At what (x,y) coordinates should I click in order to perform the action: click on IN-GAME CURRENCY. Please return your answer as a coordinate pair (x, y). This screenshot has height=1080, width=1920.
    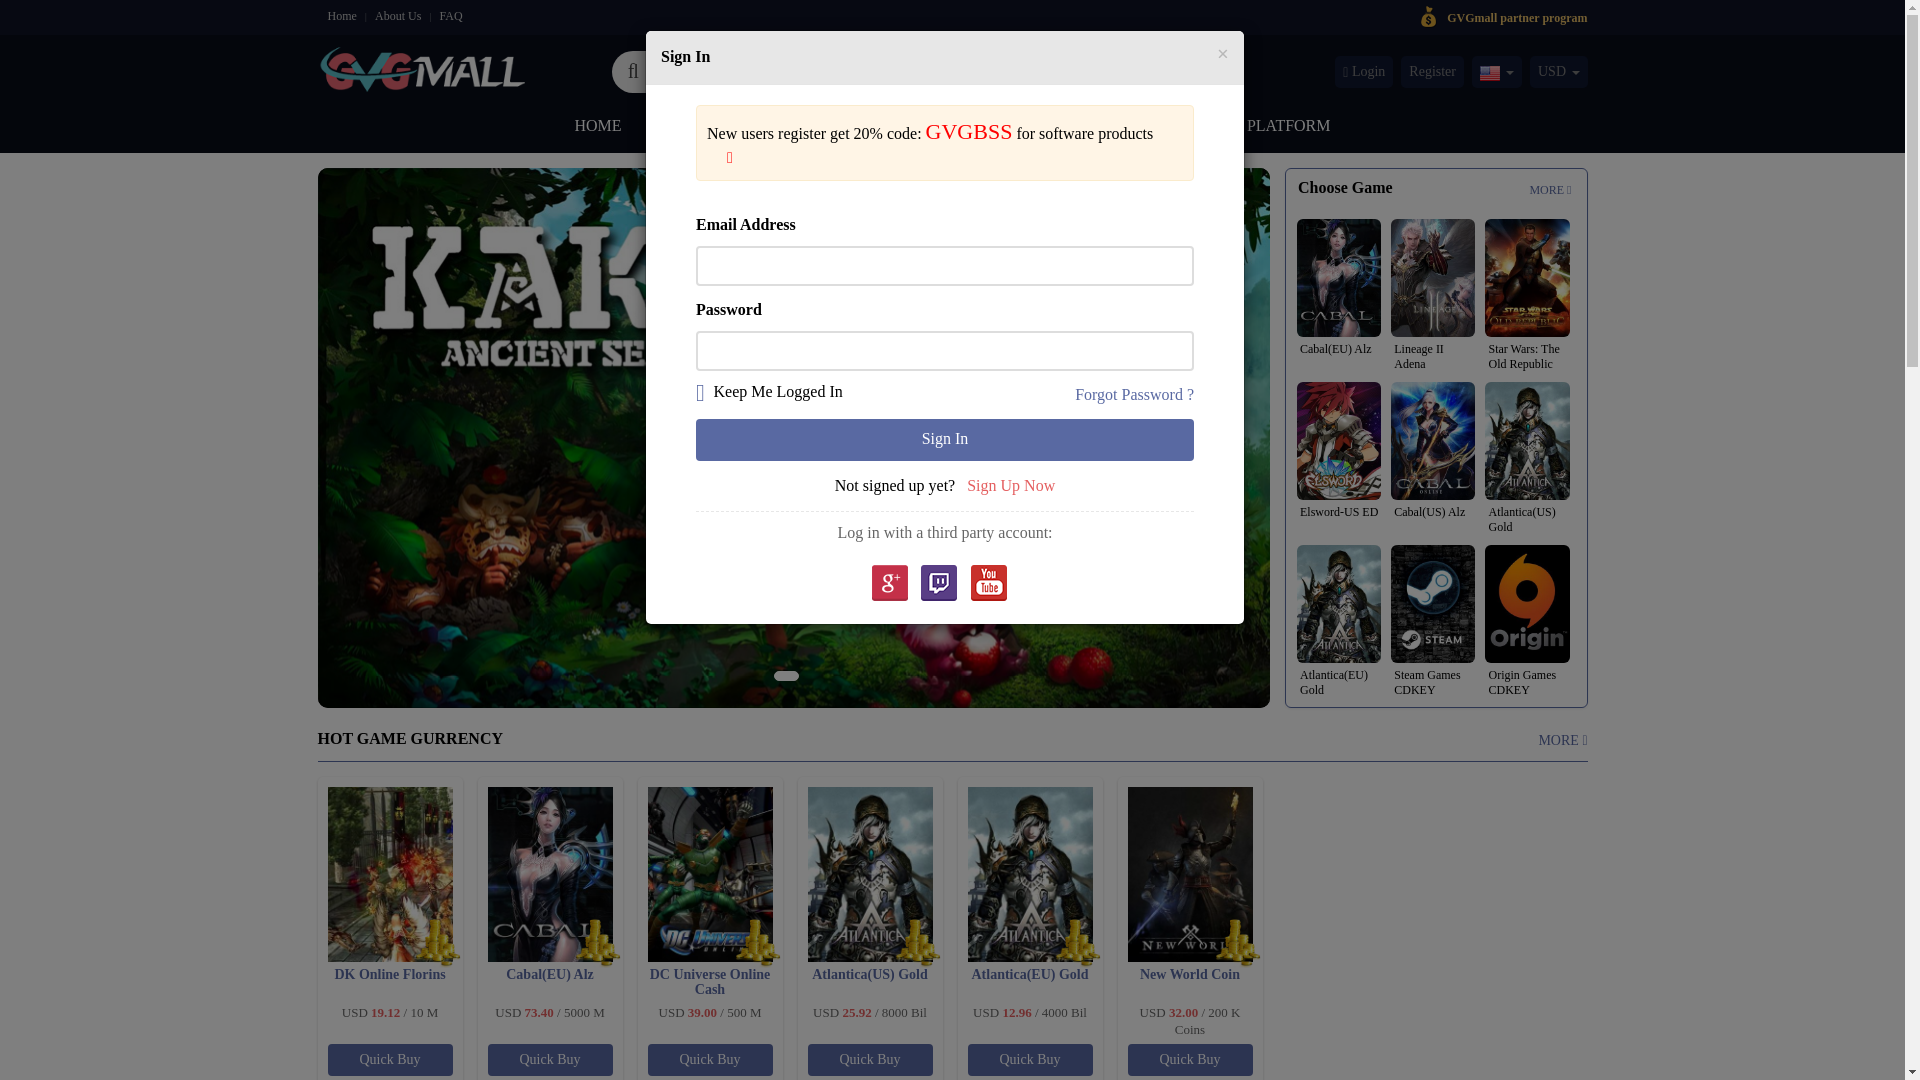
    Looking at the image, I should click on (764, 129).